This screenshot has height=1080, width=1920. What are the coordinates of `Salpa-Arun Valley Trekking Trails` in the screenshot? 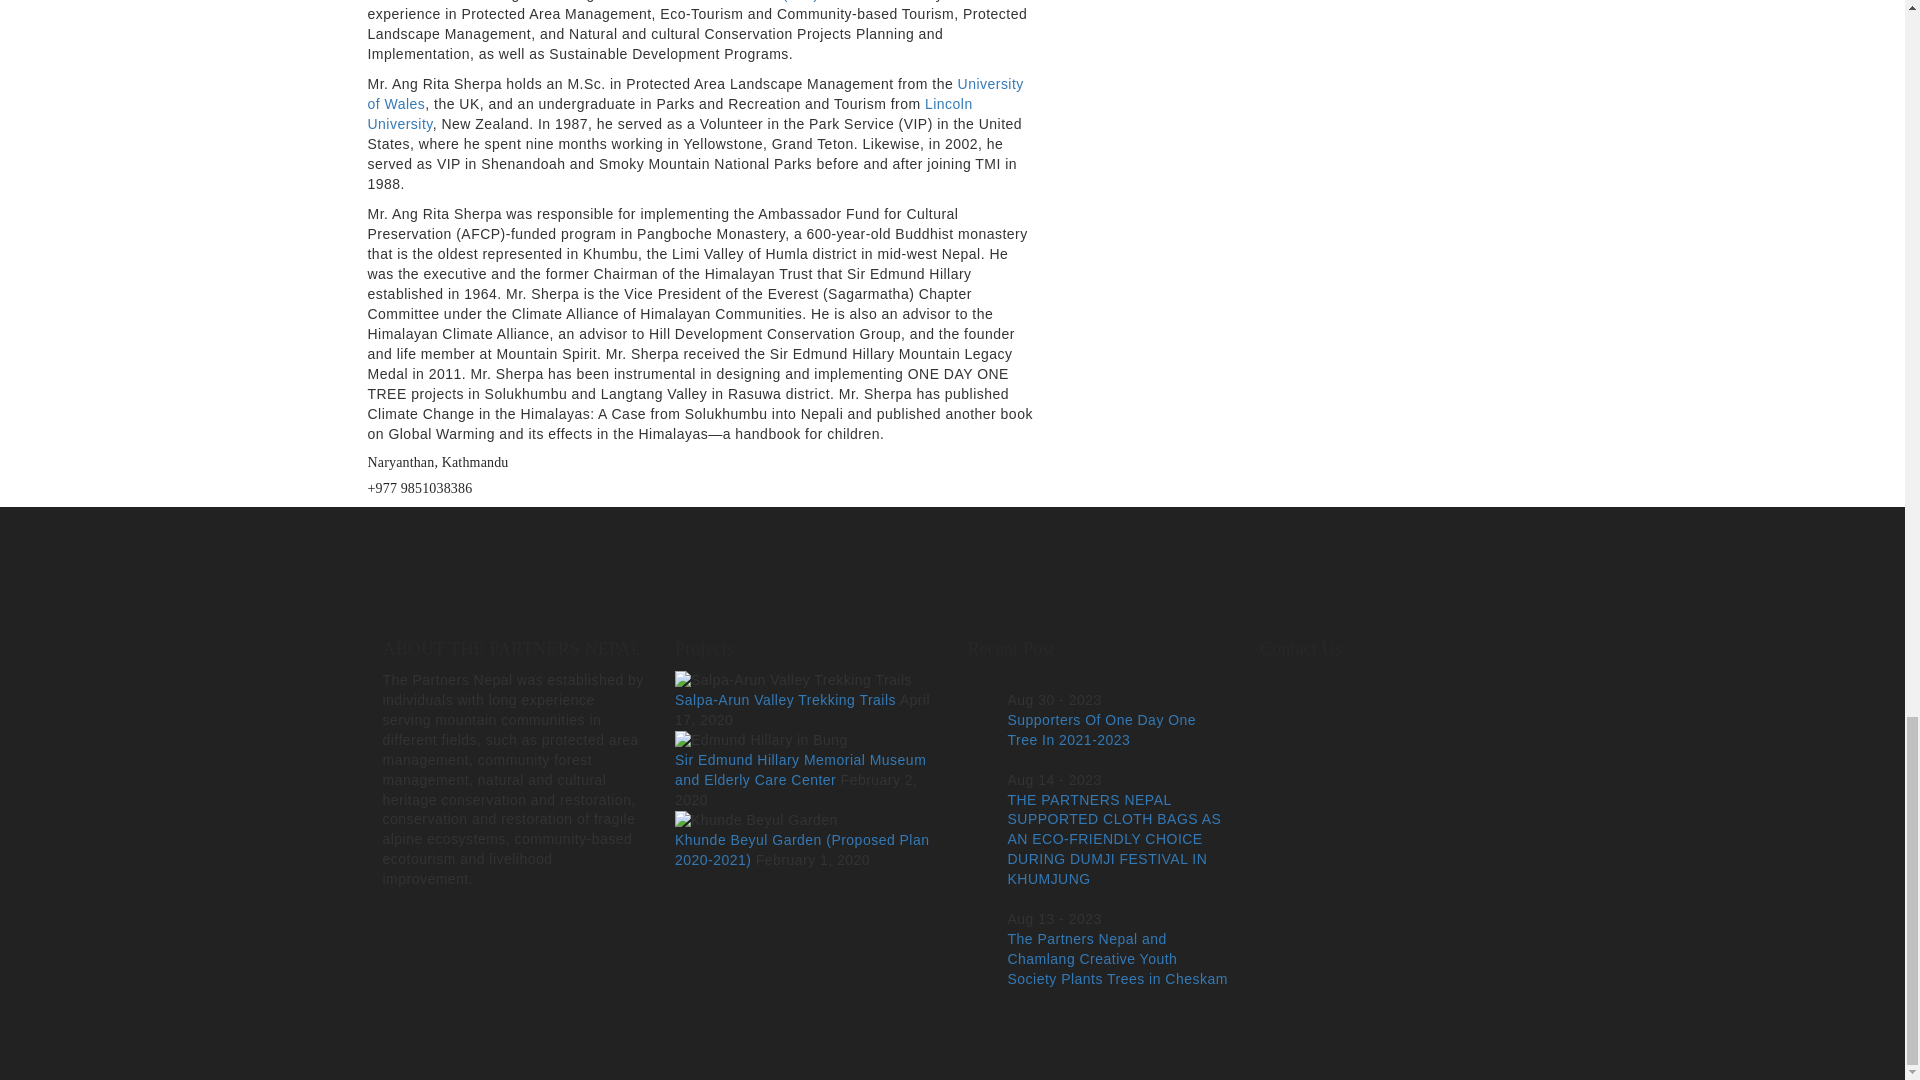 It's located at (786, 700).